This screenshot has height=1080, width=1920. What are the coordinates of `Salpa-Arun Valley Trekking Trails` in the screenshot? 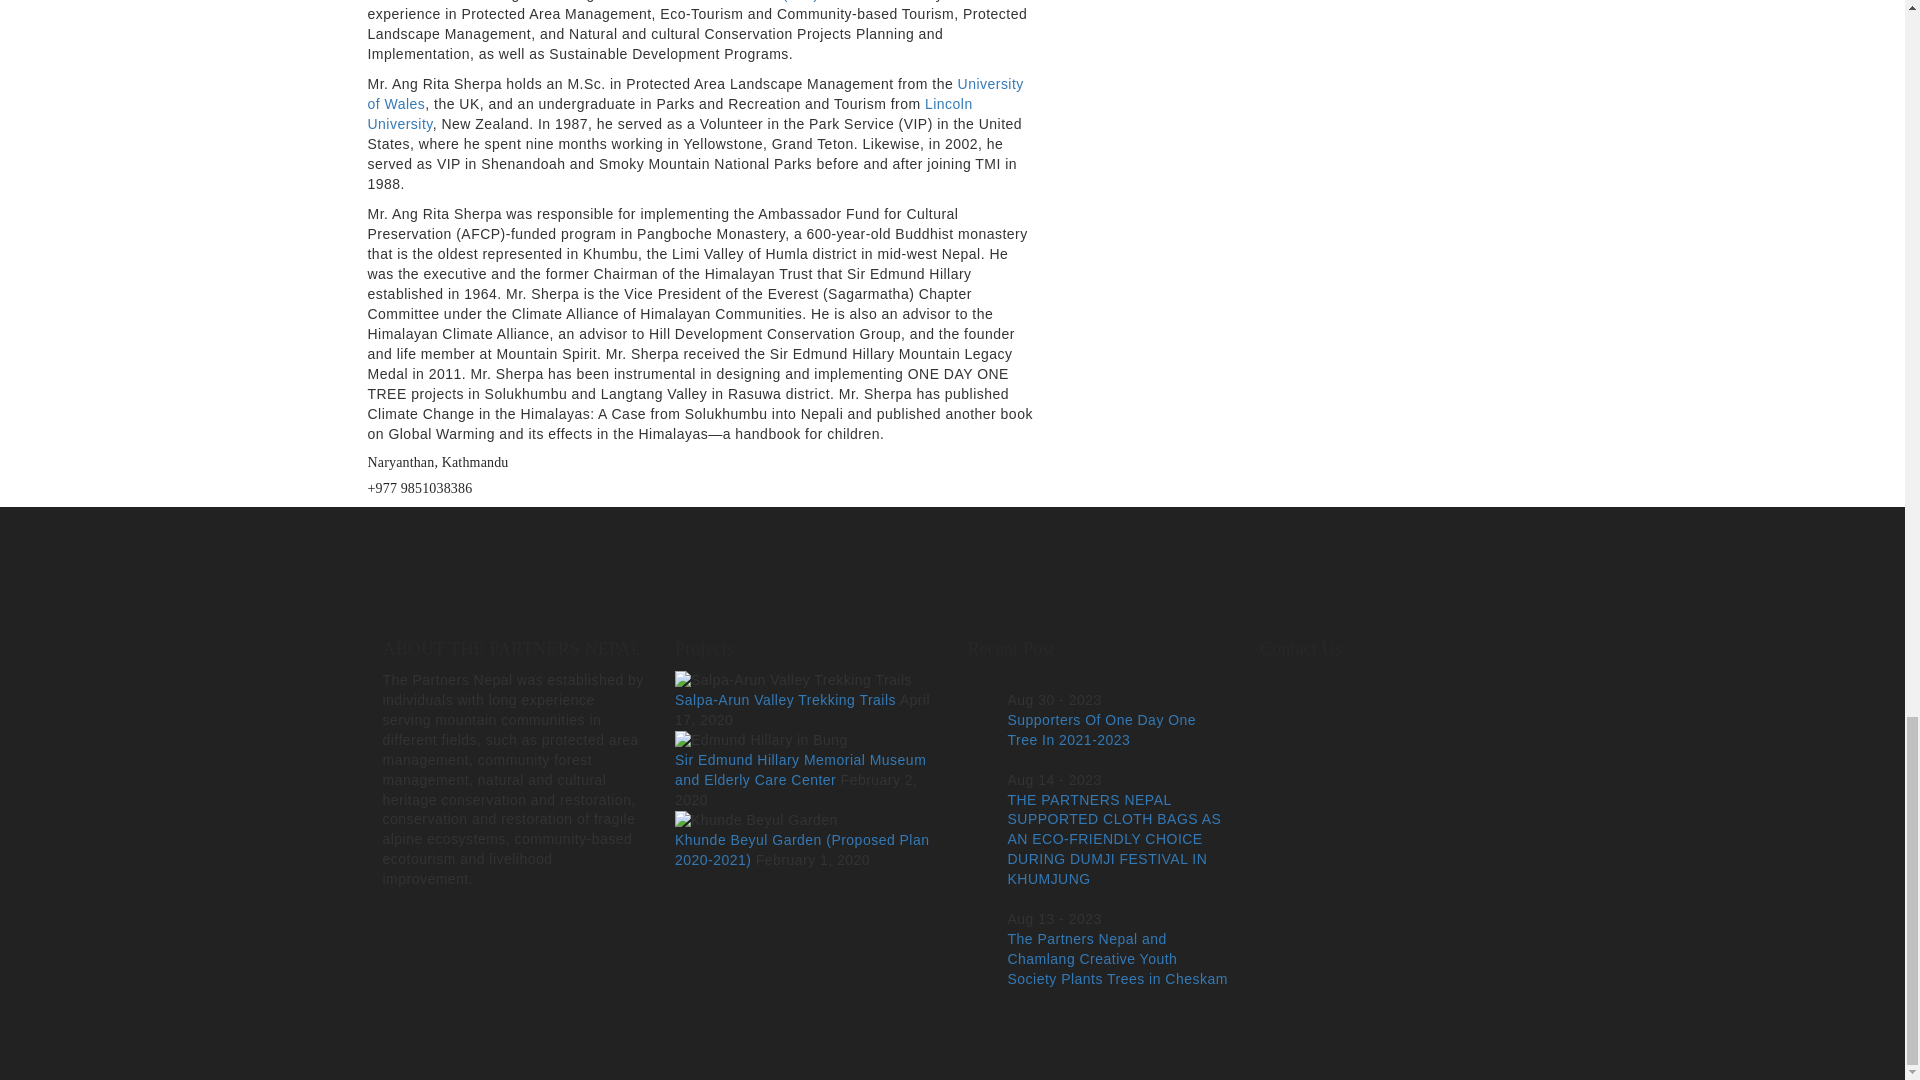 It's located at (786, 700).